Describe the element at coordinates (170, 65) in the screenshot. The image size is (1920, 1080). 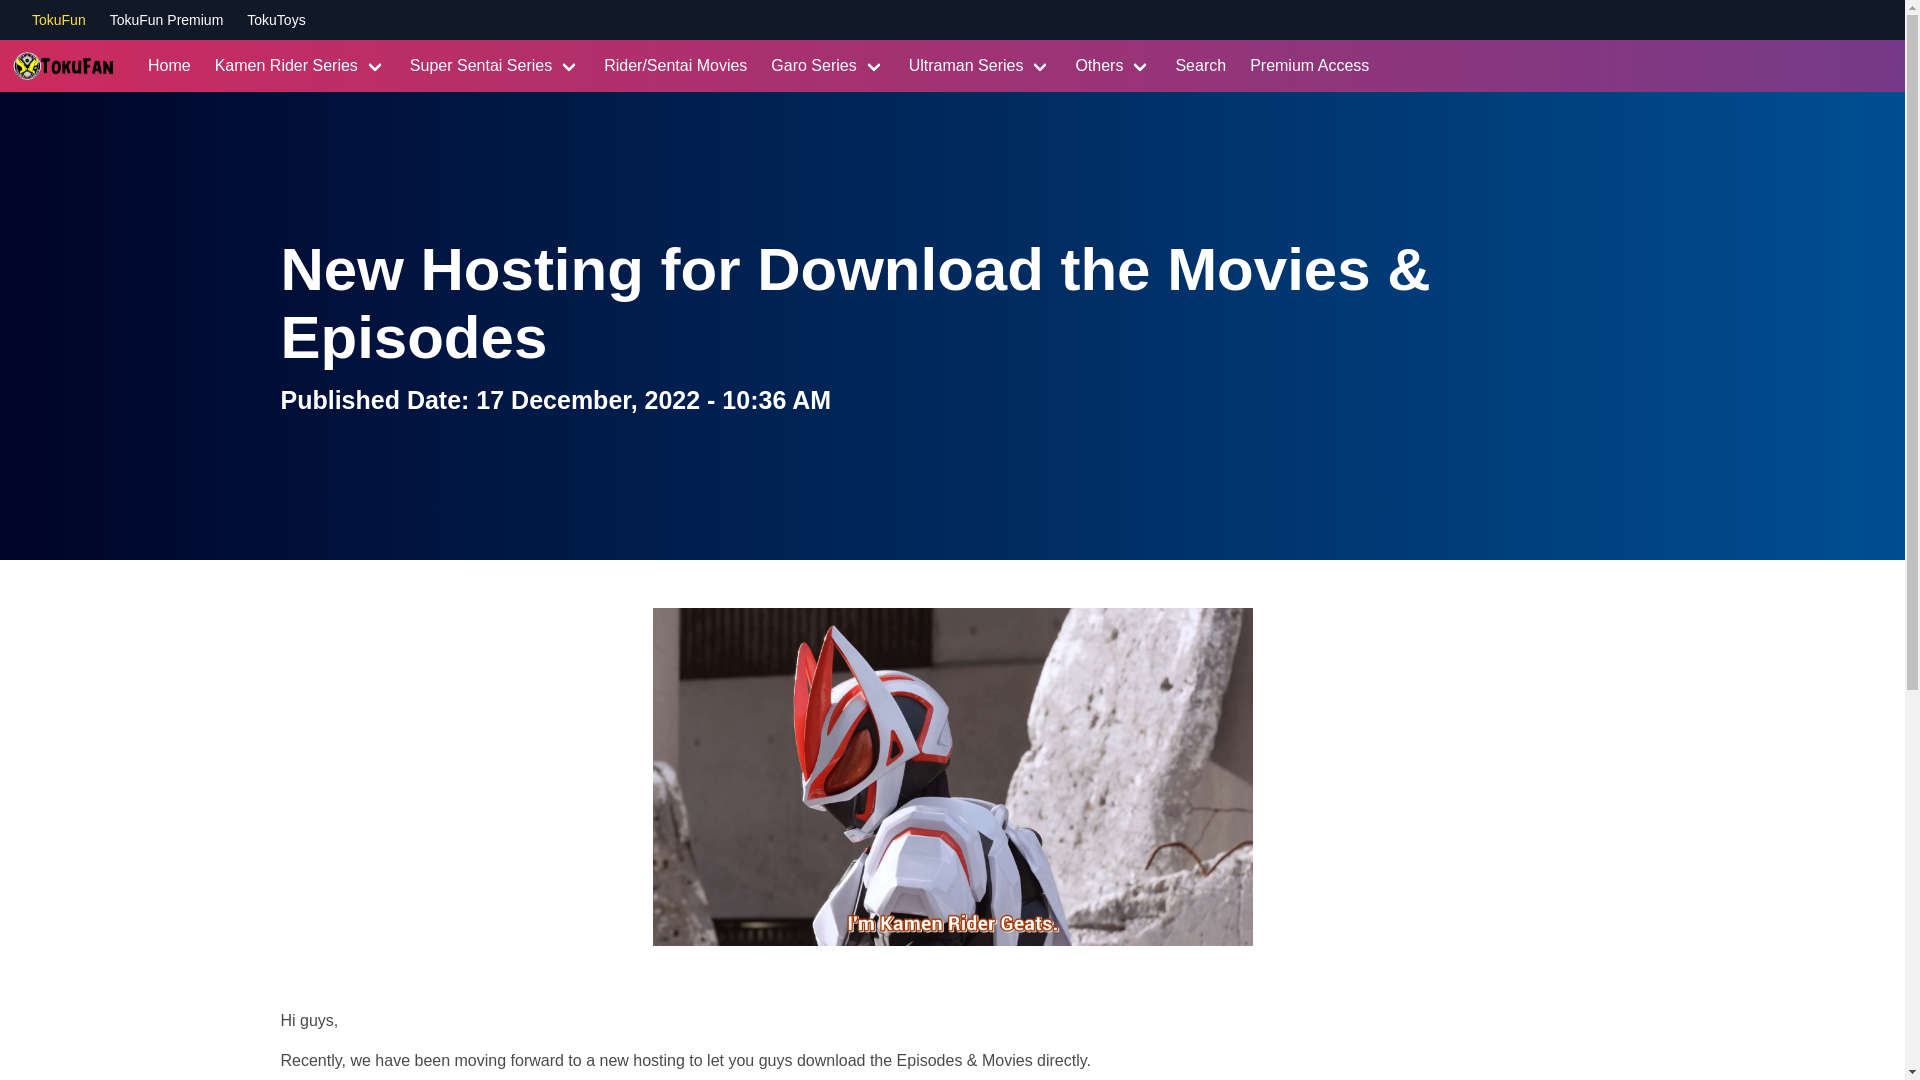
I see `Home` at that location.